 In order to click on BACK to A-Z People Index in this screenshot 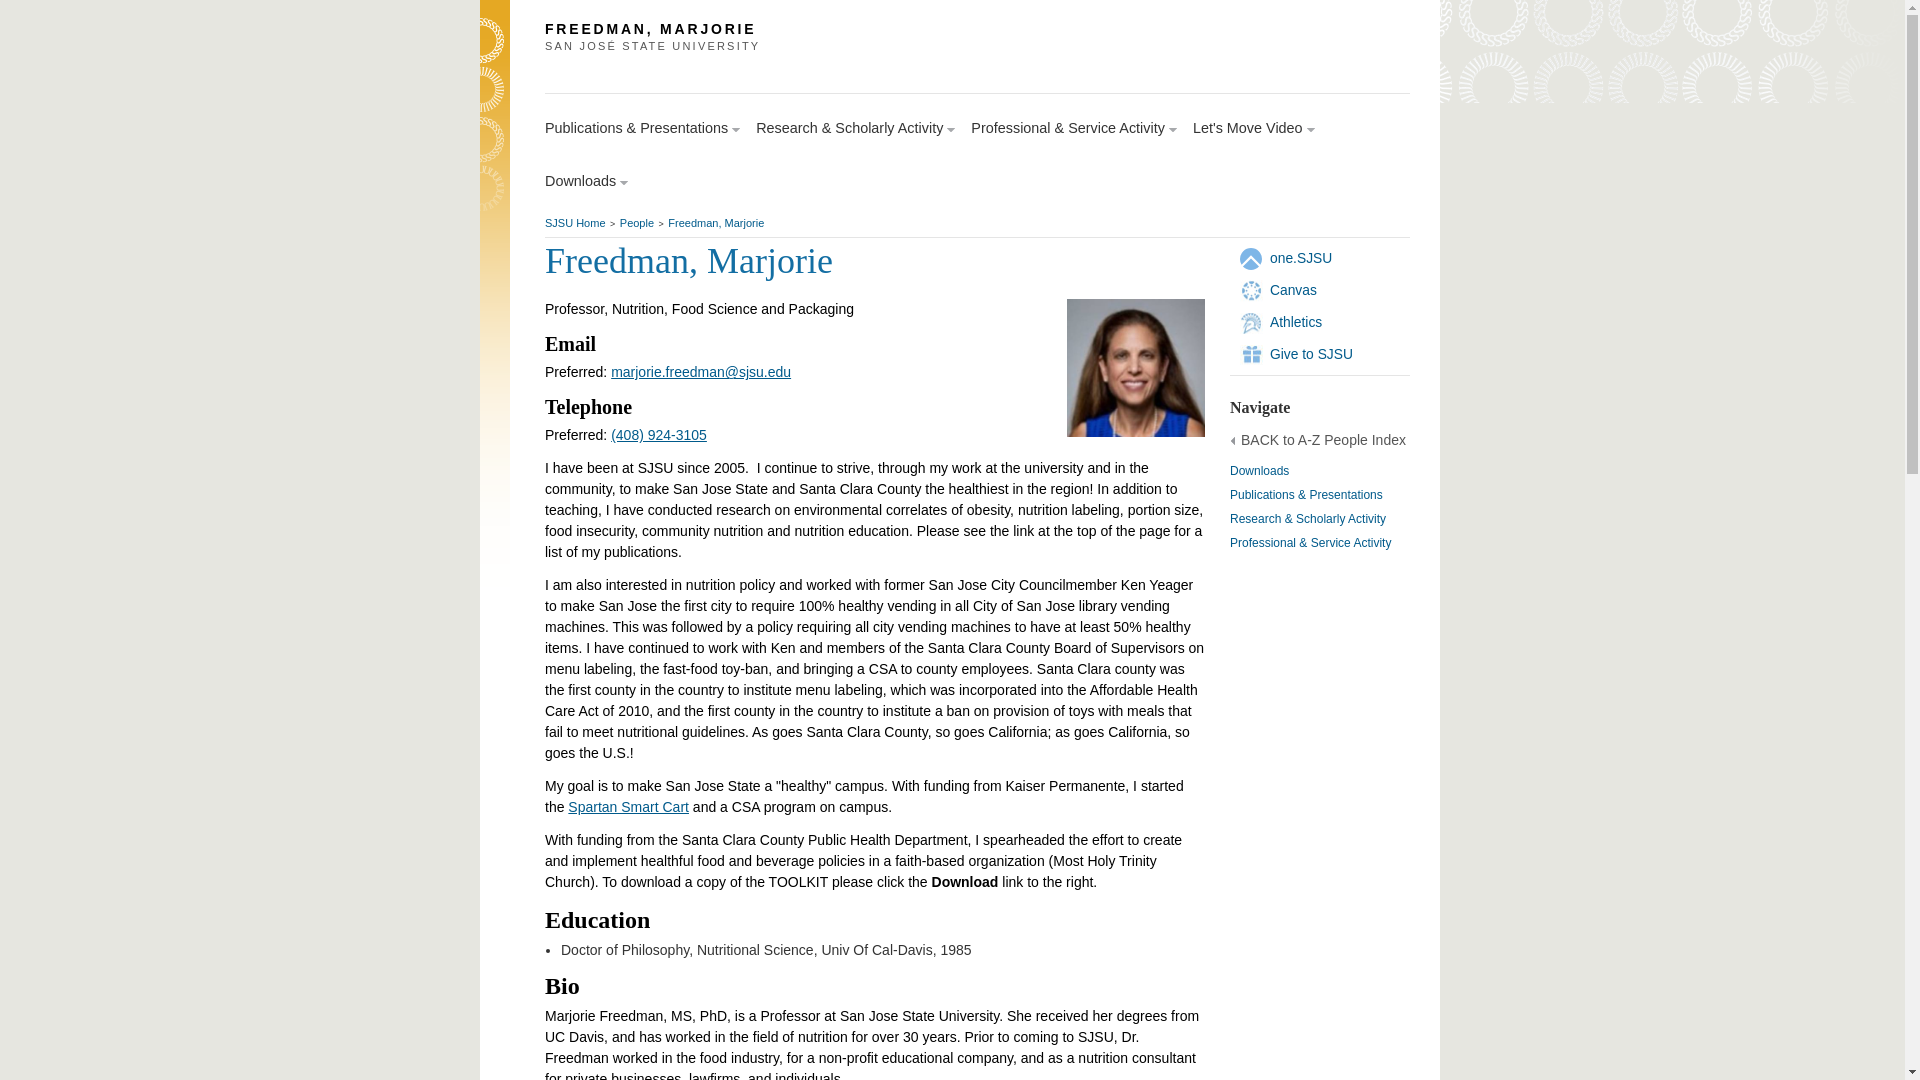, I will do `click(1293, 290)`.